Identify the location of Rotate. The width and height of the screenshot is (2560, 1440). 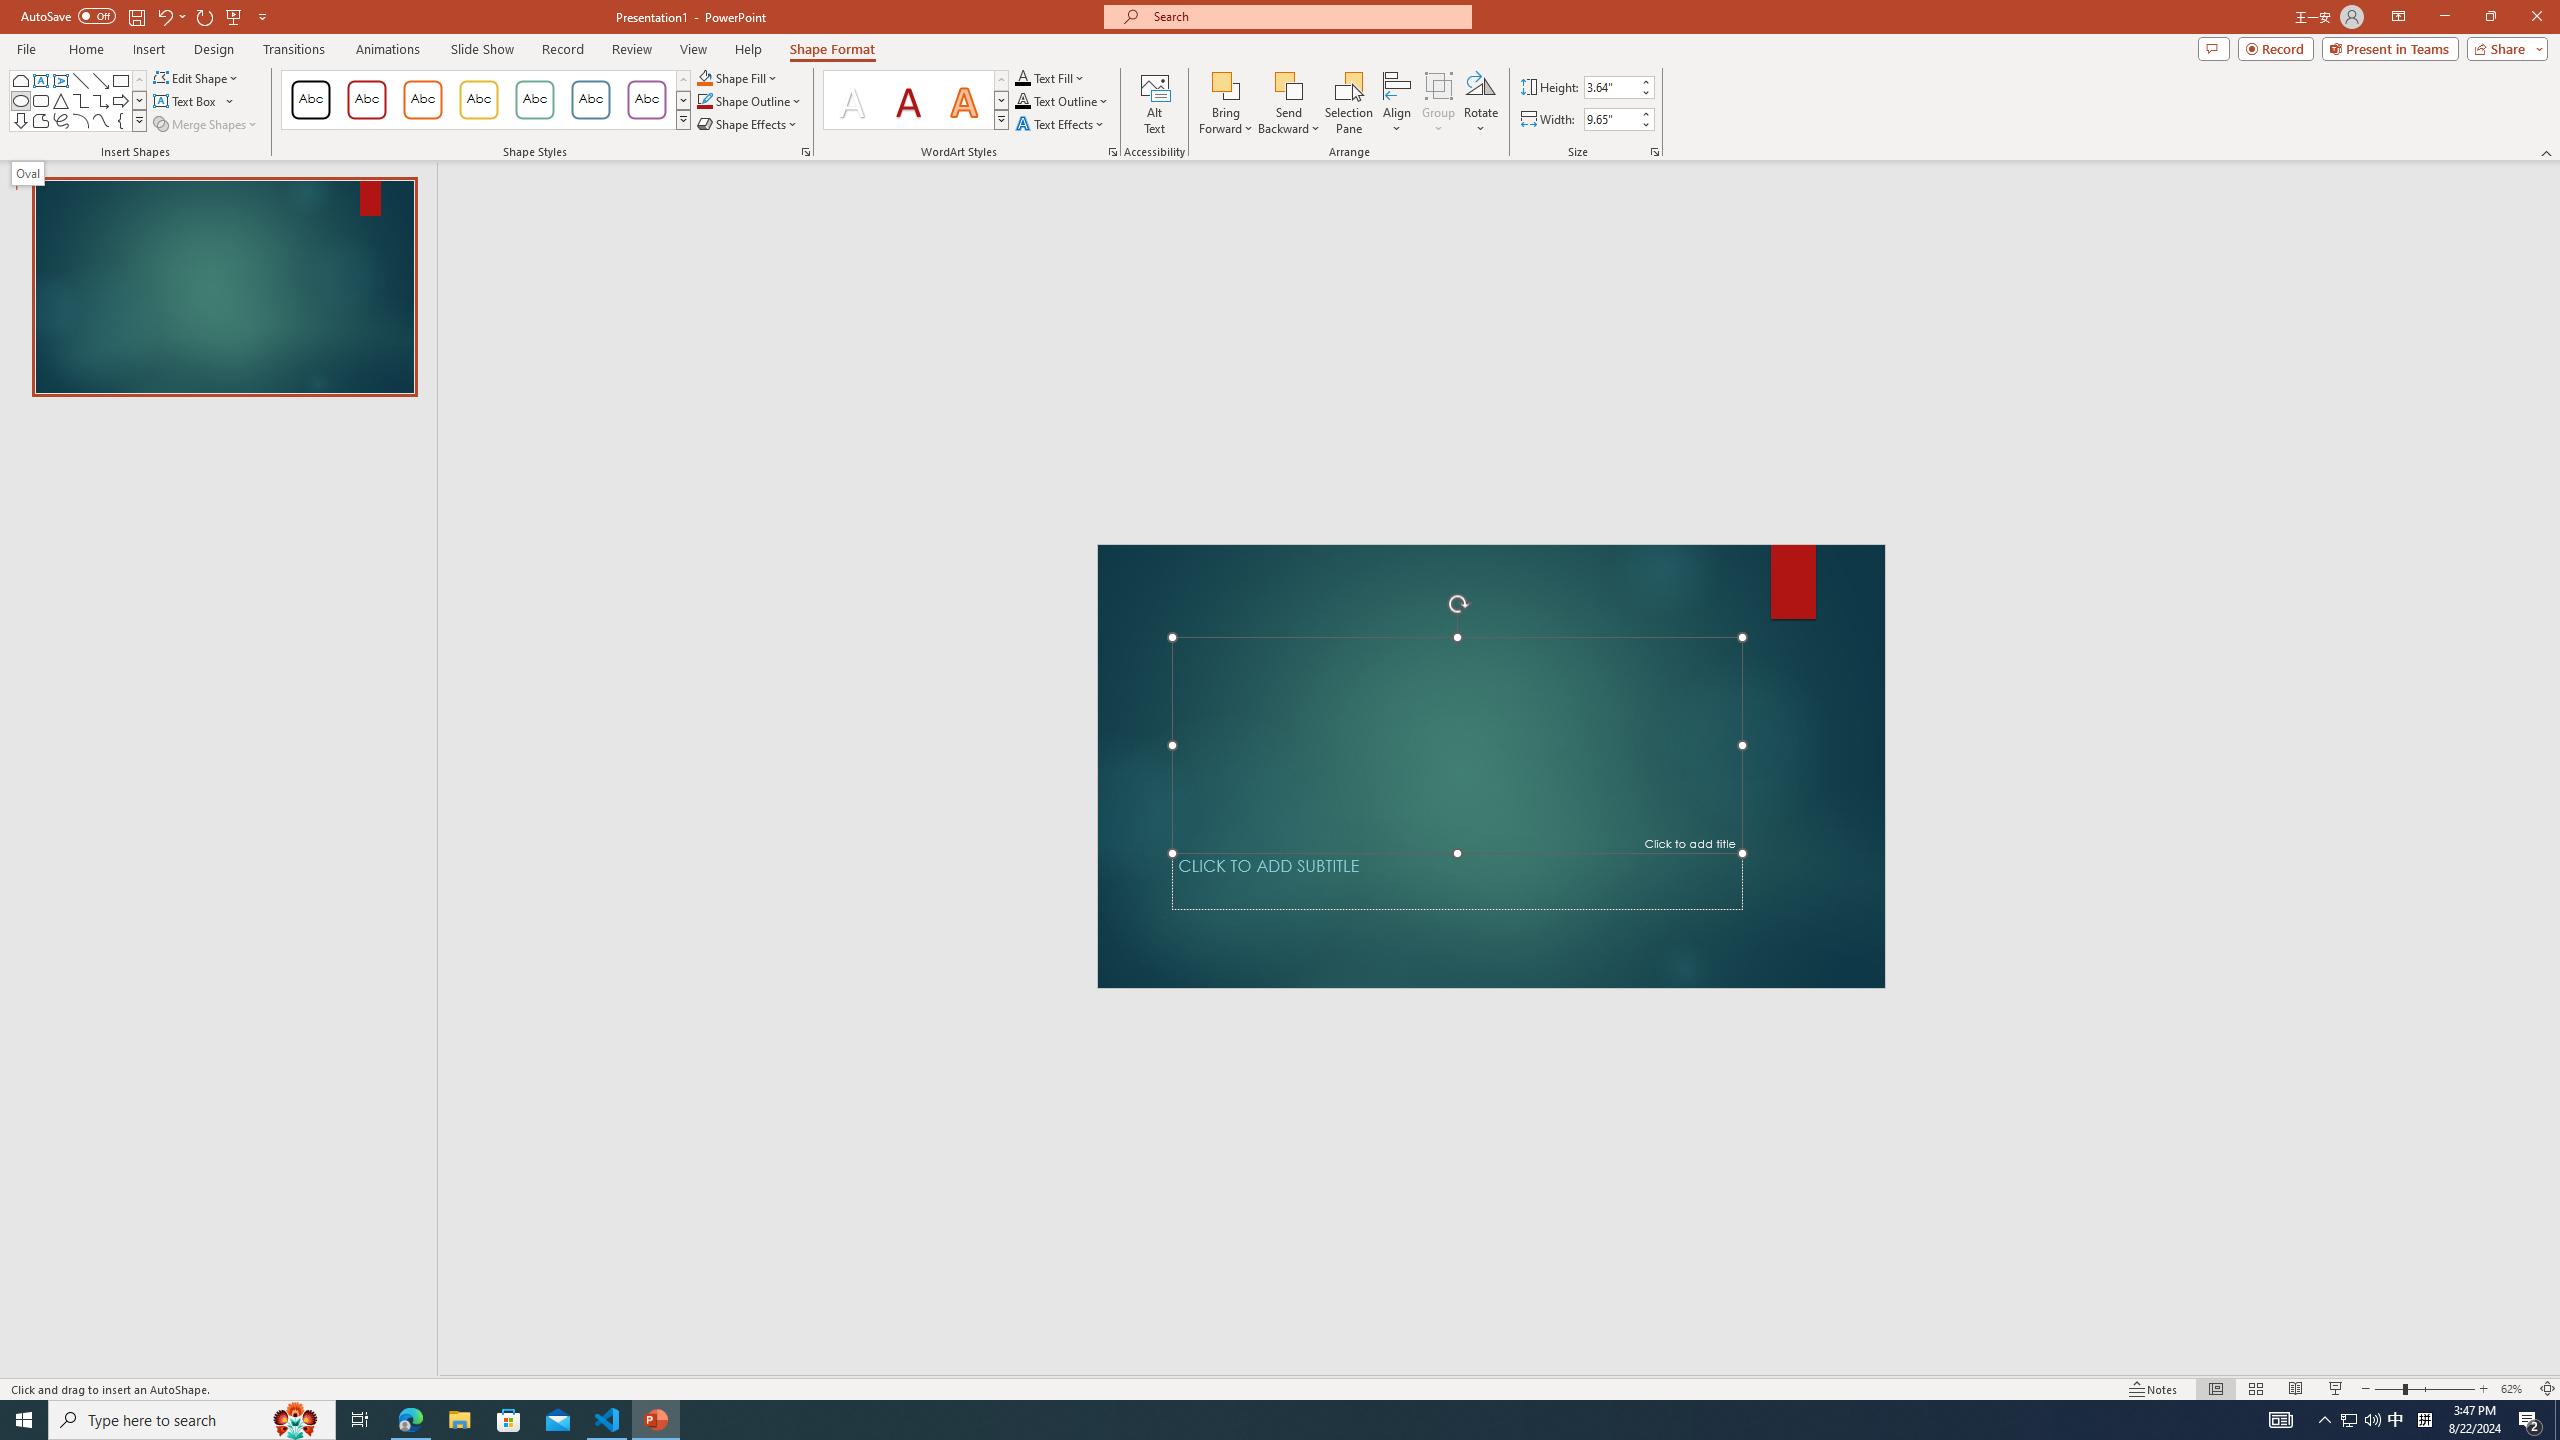
(1480, 103).